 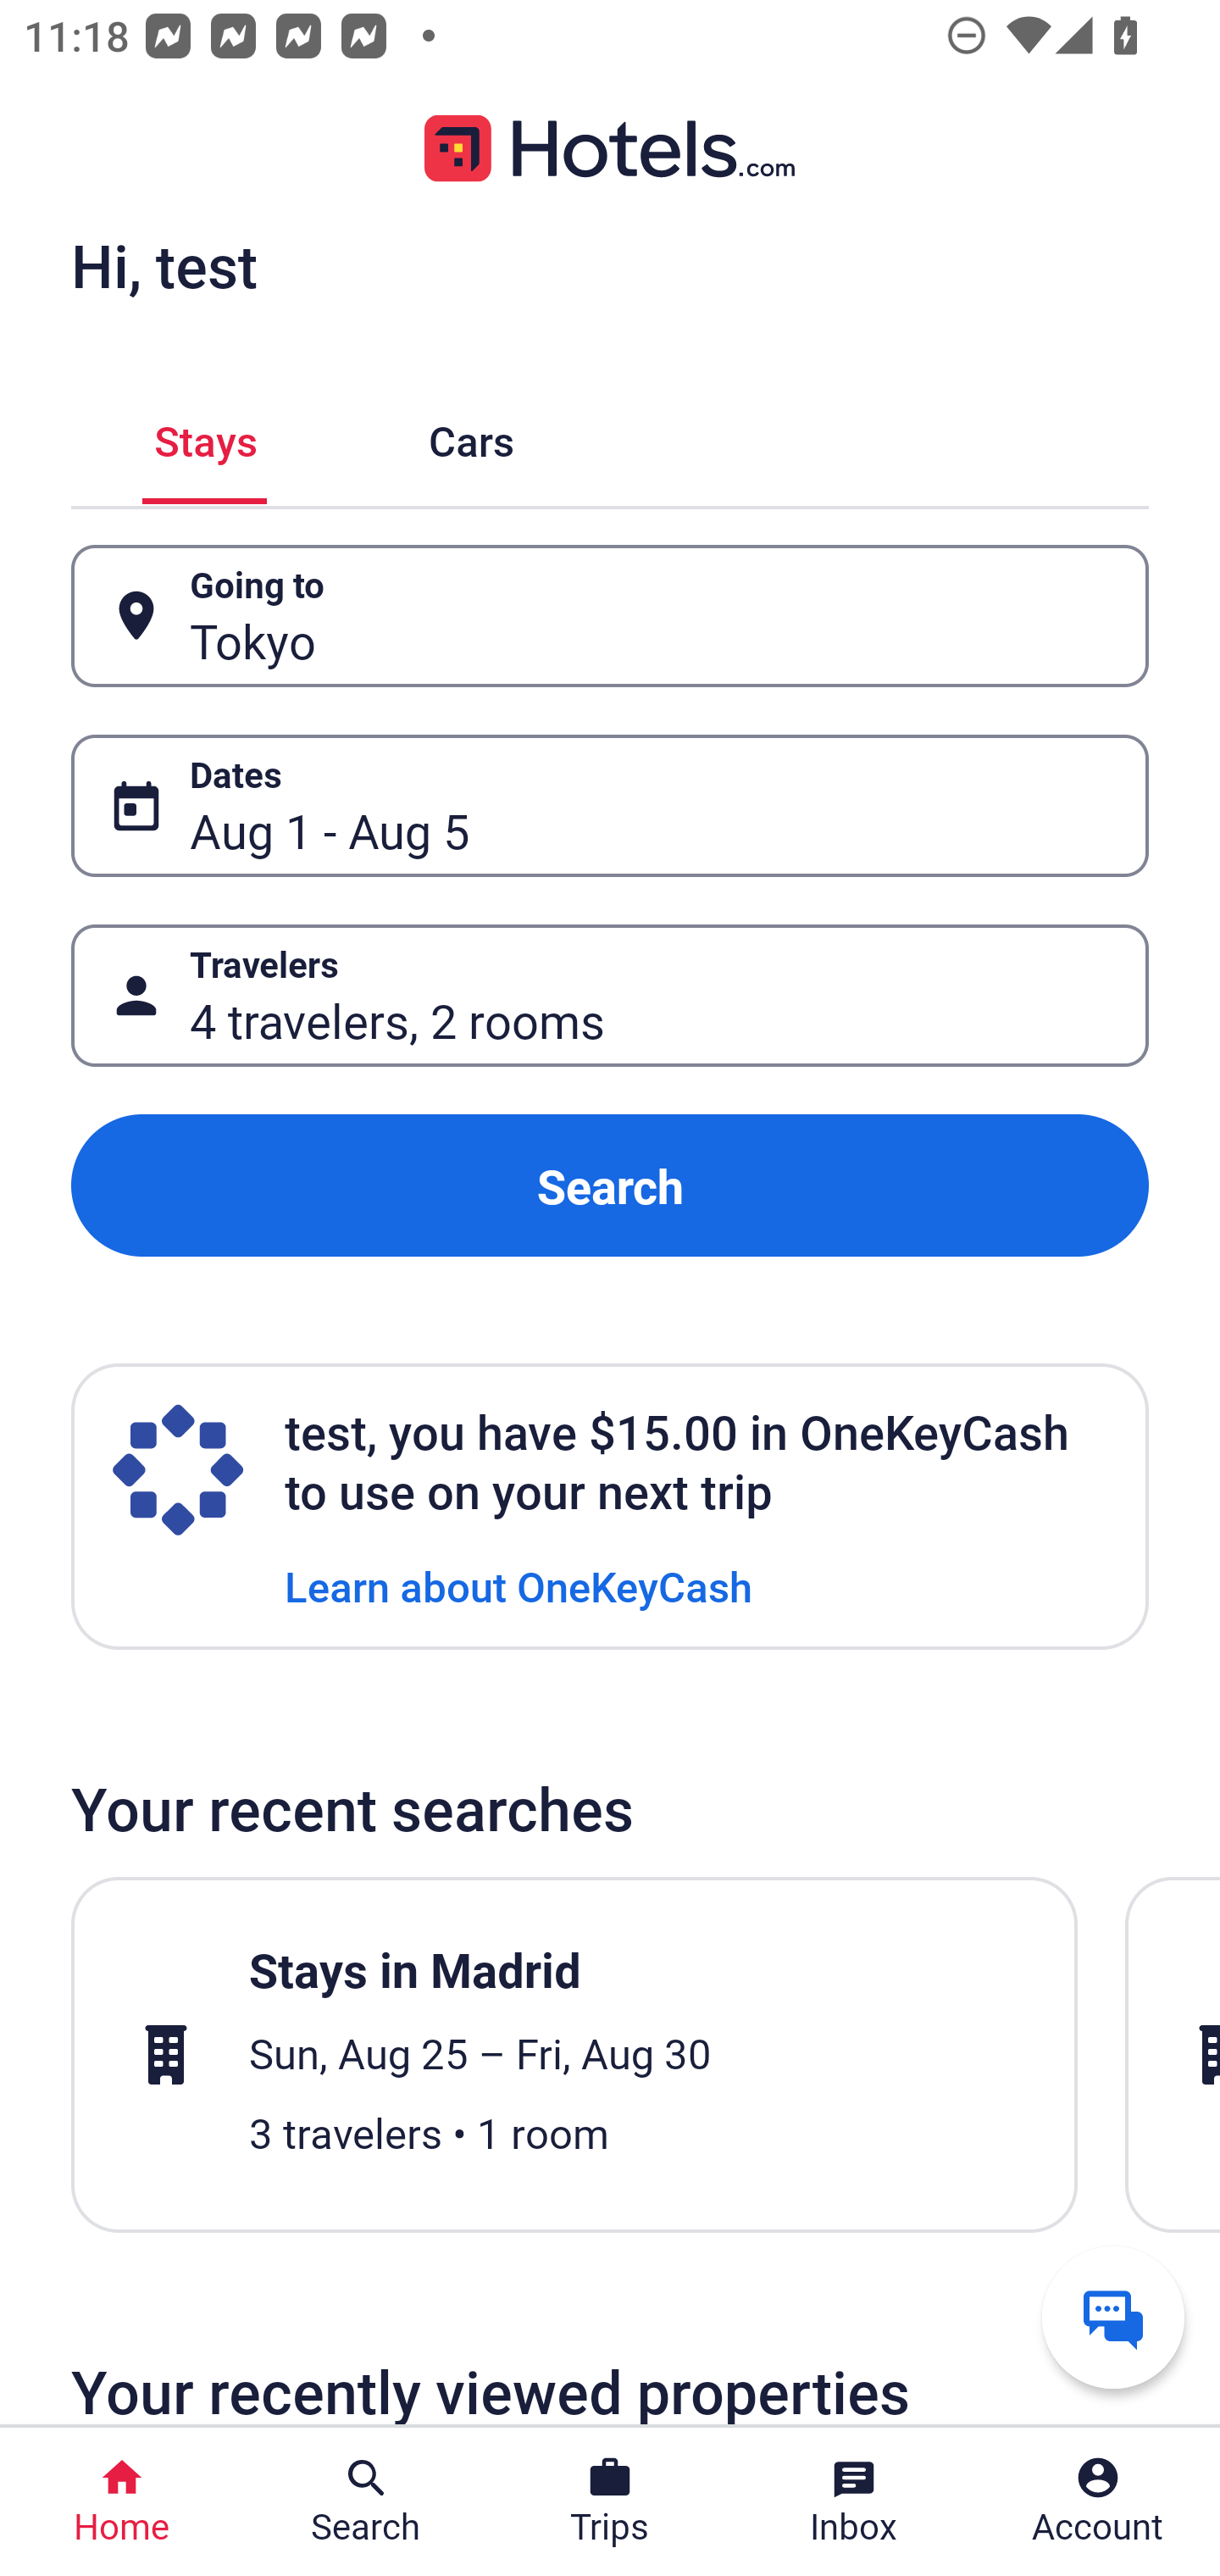 What do you see at coordinates (1113, 2317) in the screenshot?
I see `Get help from a virtual agent` at bounding box center [1113, 2317].